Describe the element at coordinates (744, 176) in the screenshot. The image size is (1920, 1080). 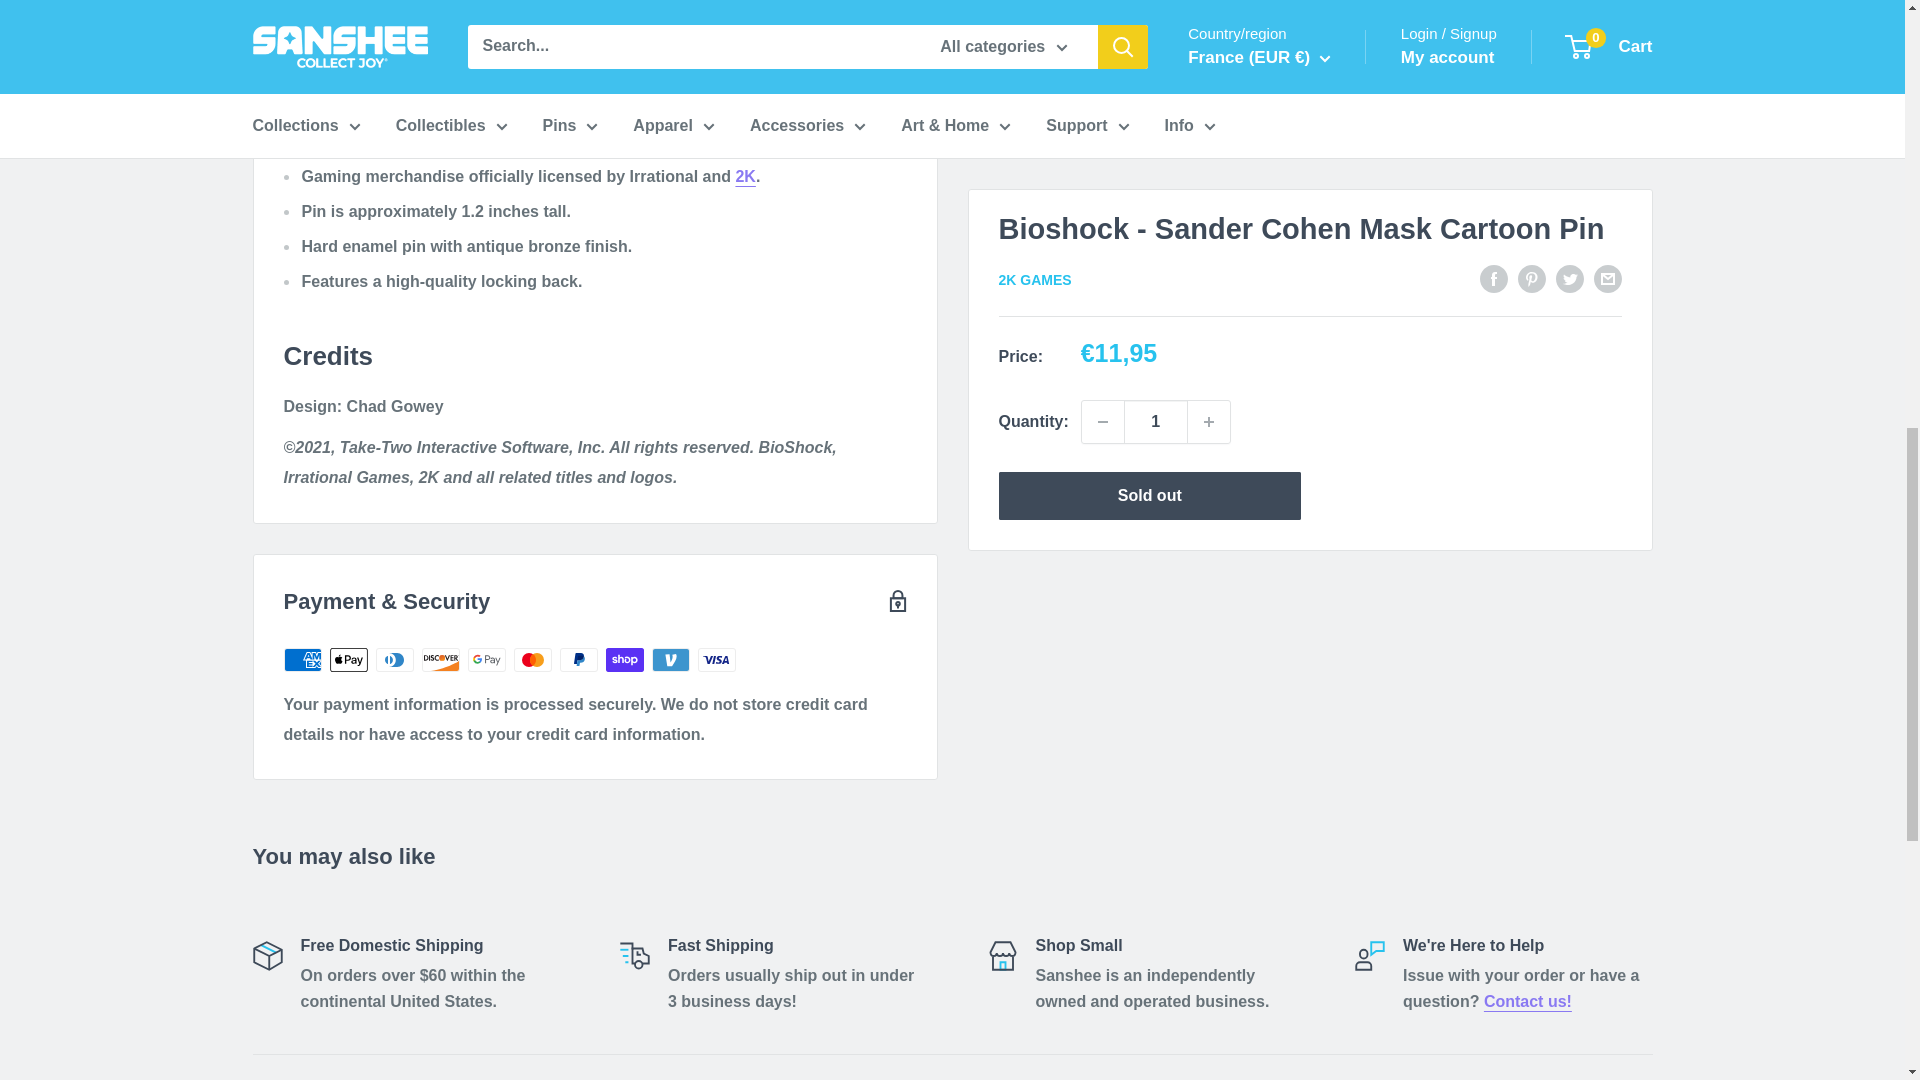
I see `Official 2K Collection` at that location.